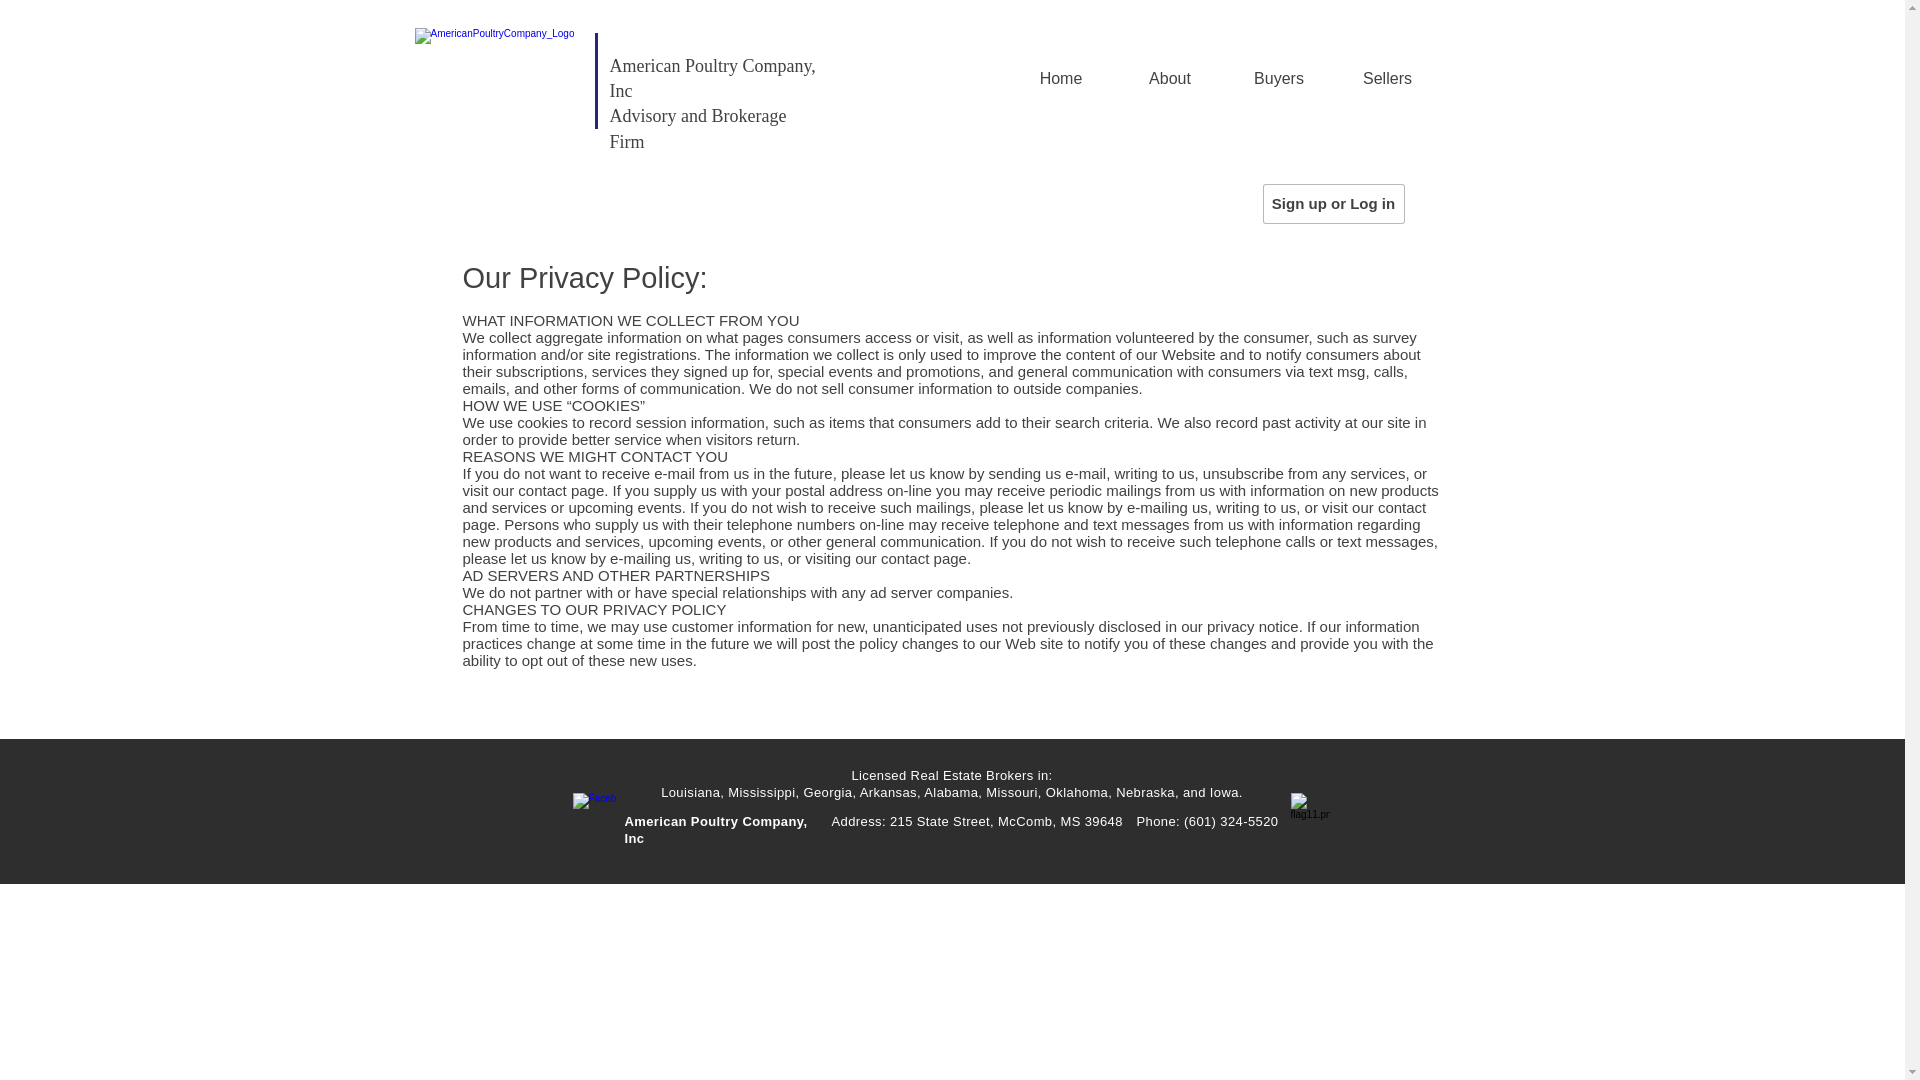 Image resolution: width=1920 pixels, height=1080 pixels. Describe the element at coordinates (1388, 78) in the screenshot. I see `Sellers` at that location.